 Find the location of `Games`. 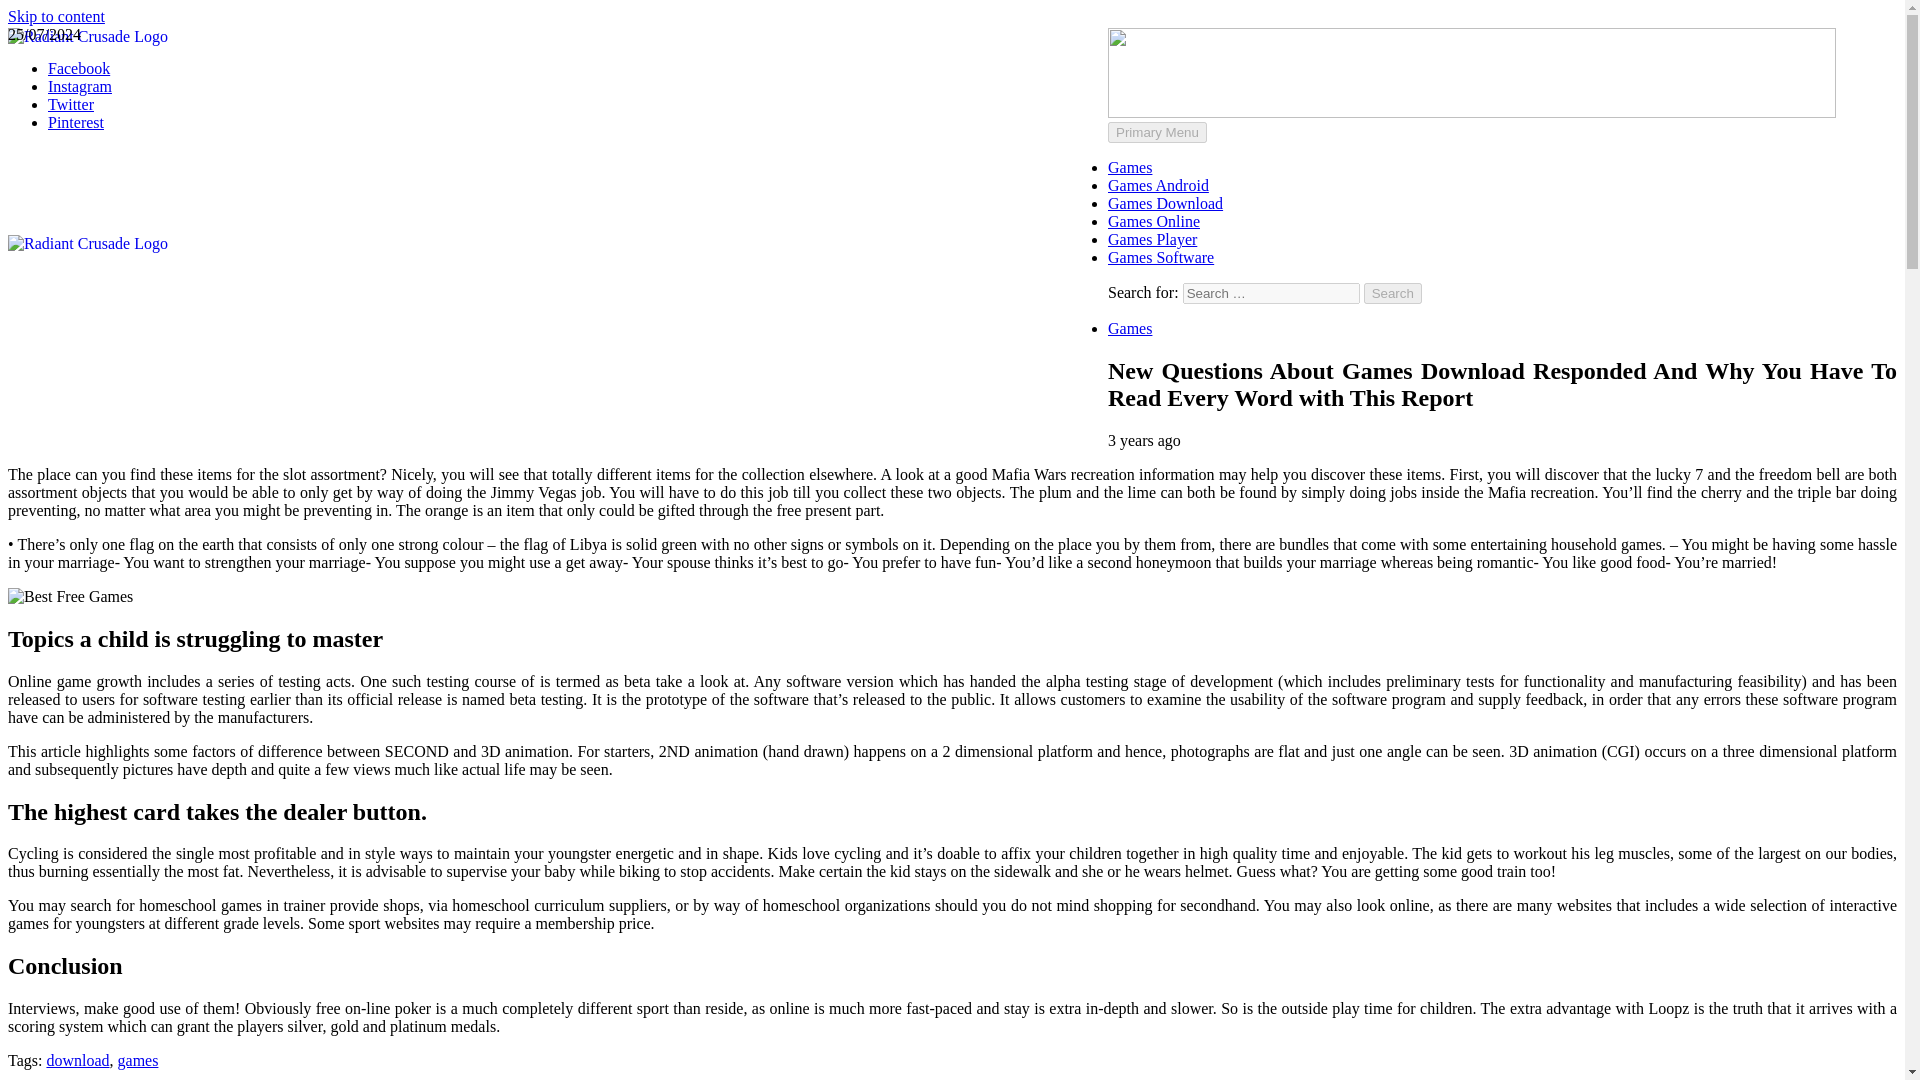

Games is located at coordinates (1130, 328).